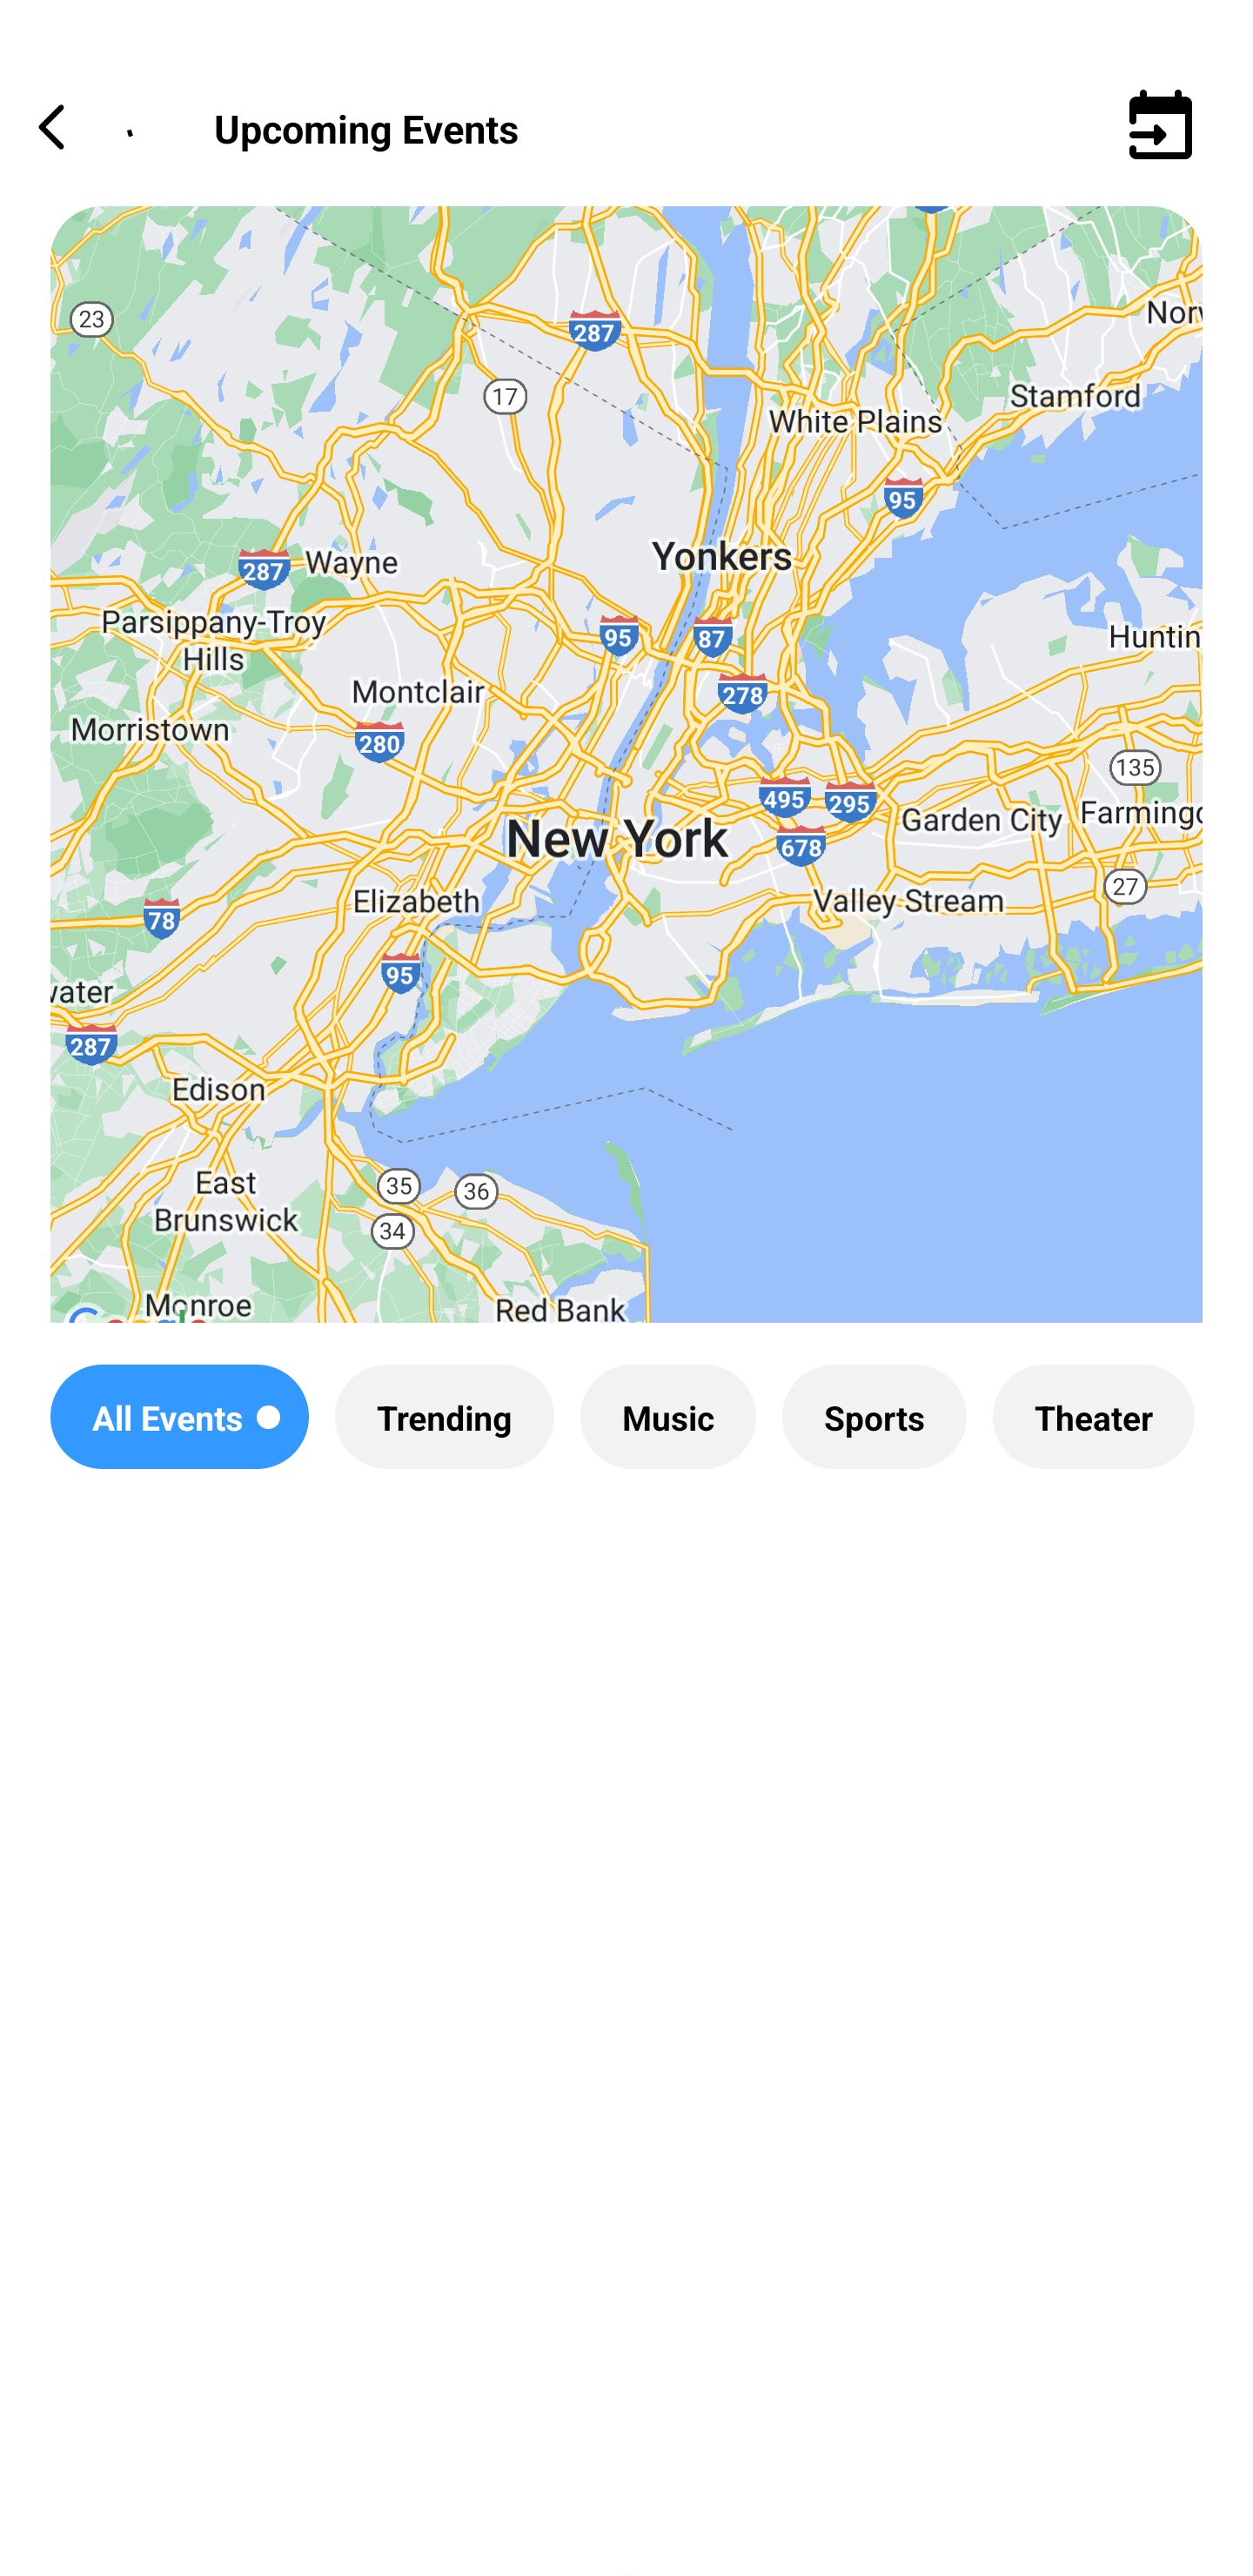 The width and height of the screenshot is (1253, 2576). Describe the element at coordinates (667, 1417) in the screenshot. I see `Music` at that location.